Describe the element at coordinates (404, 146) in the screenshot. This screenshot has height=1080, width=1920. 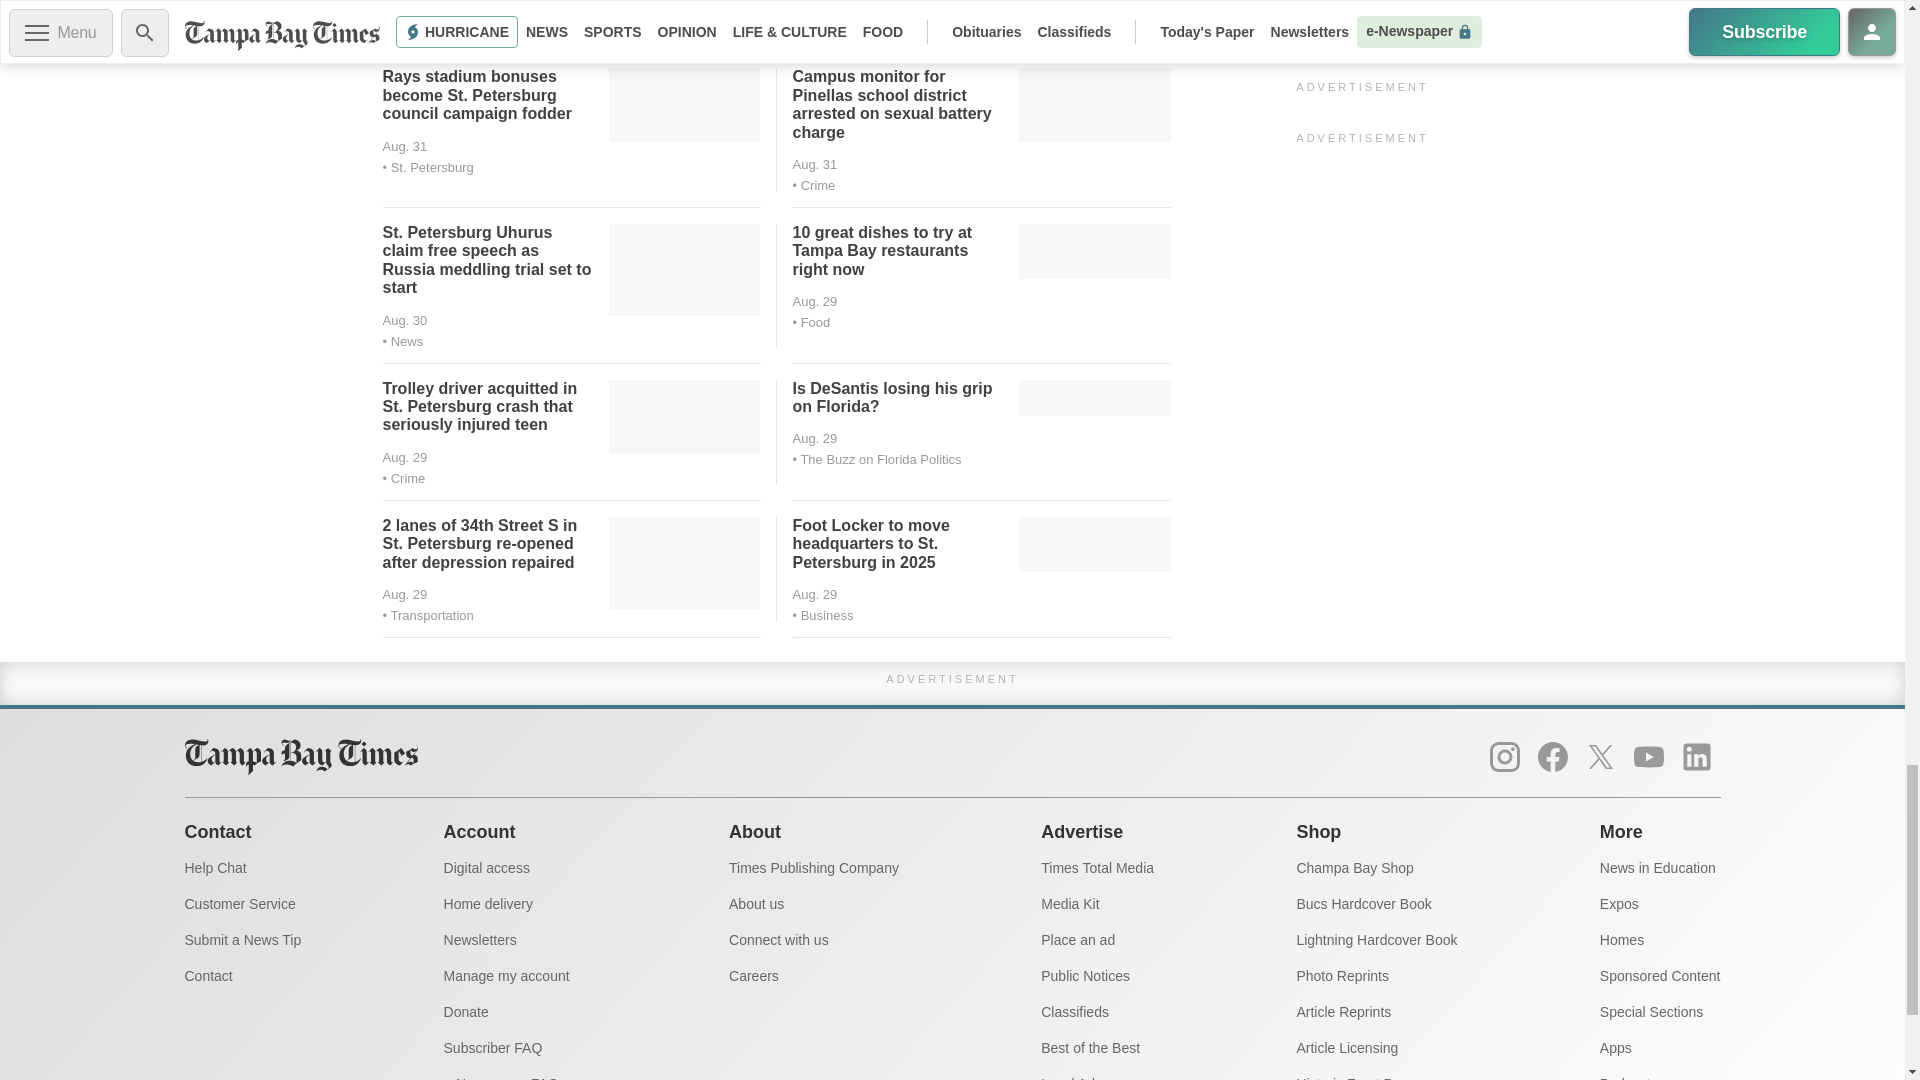
I see `2024-08-31T11:00:00Z` at that location.